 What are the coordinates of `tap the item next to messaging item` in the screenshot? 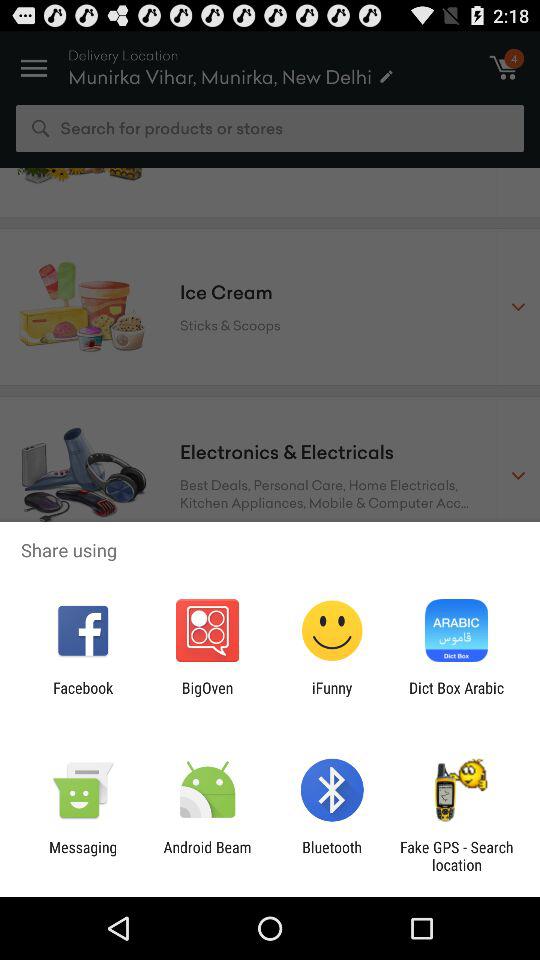 It's located at (207, 856).